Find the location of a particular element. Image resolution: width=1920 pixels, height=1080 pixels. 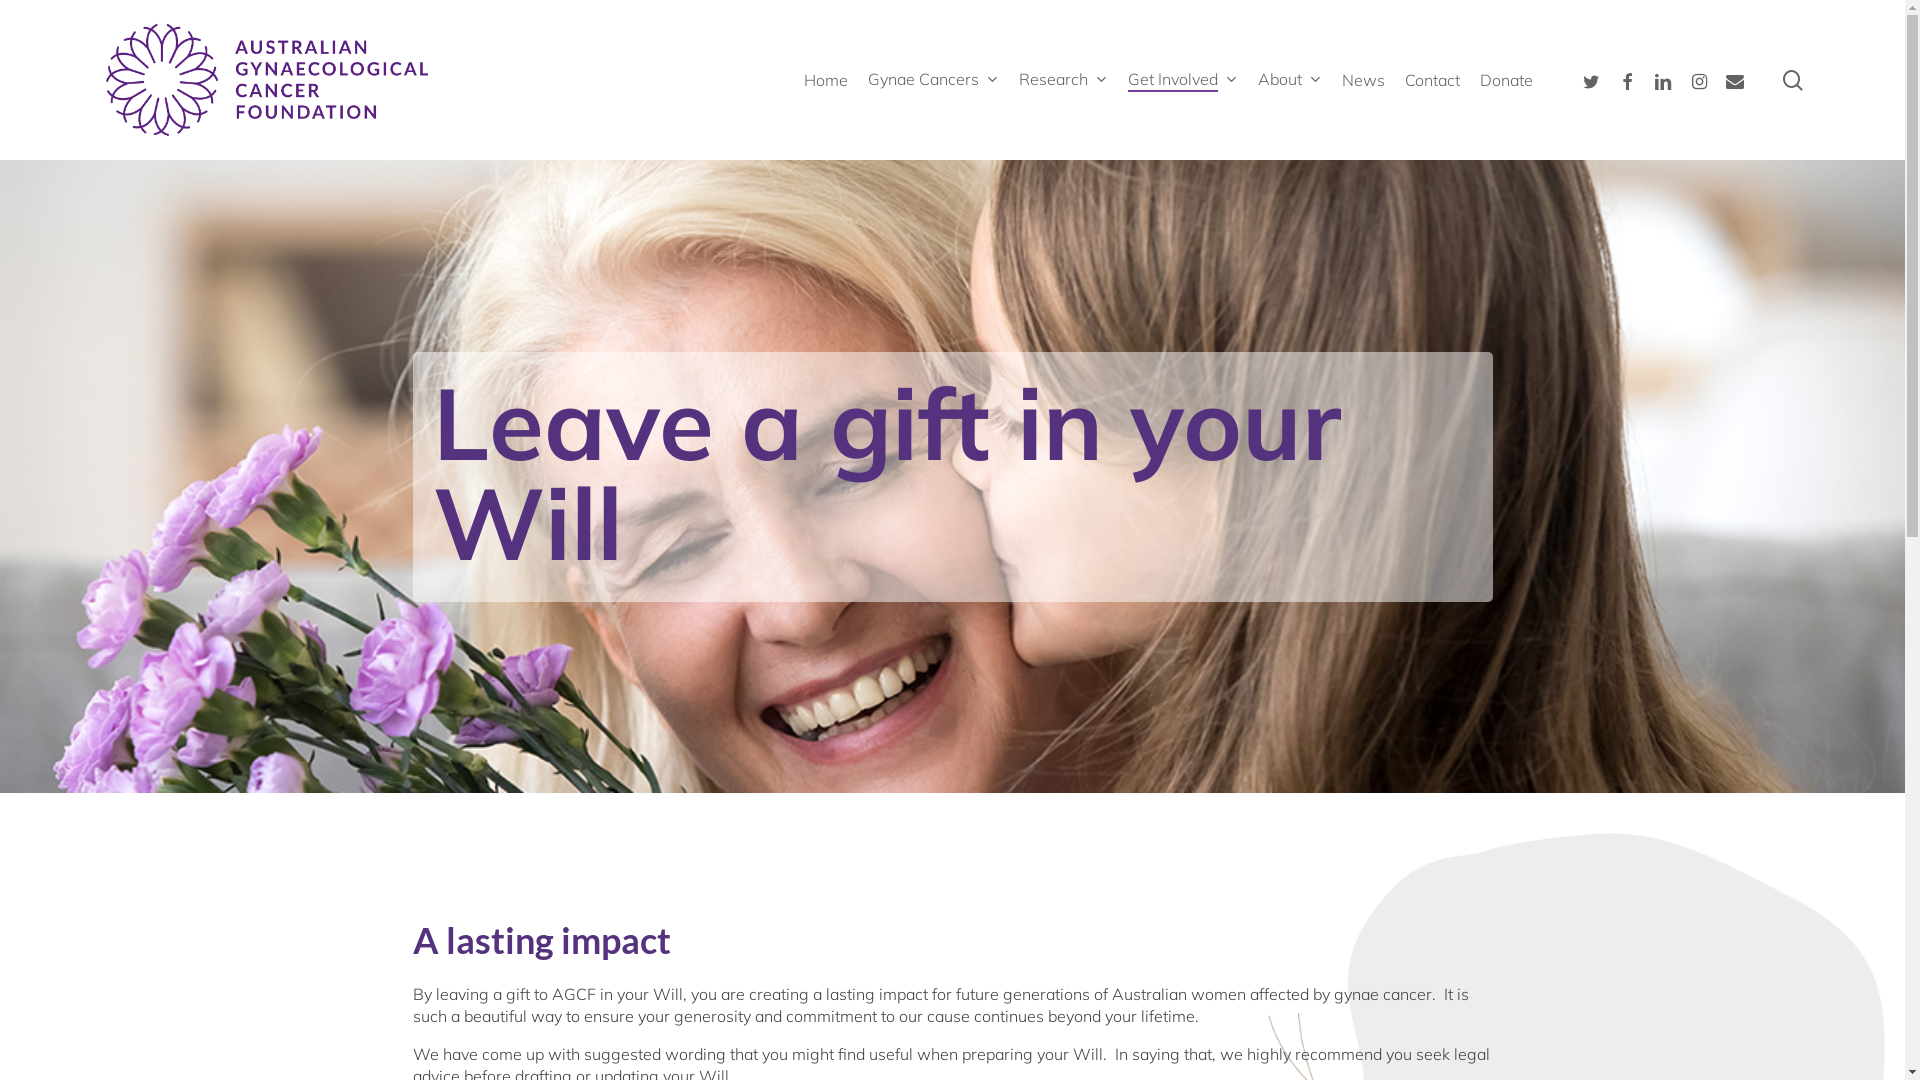

linkedin is located at coordinates (1663, 80).